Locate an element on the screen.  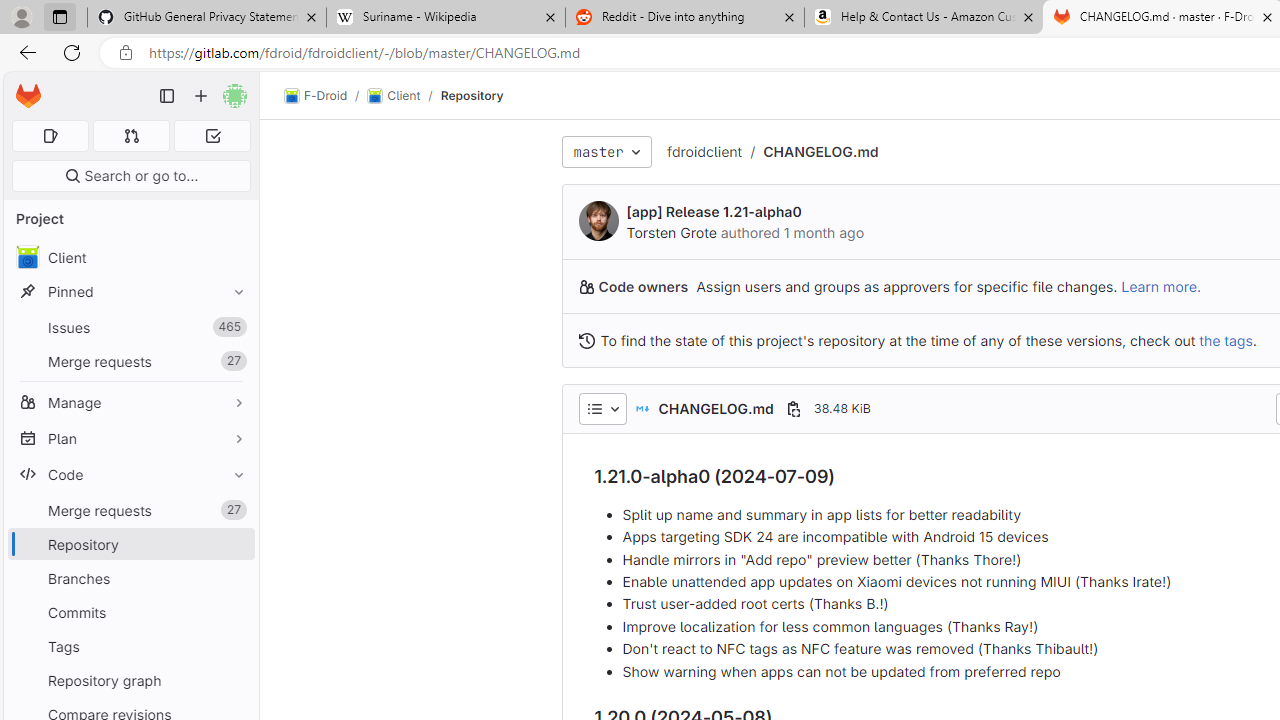
fdroidclient is located at coordinates (704, 152).